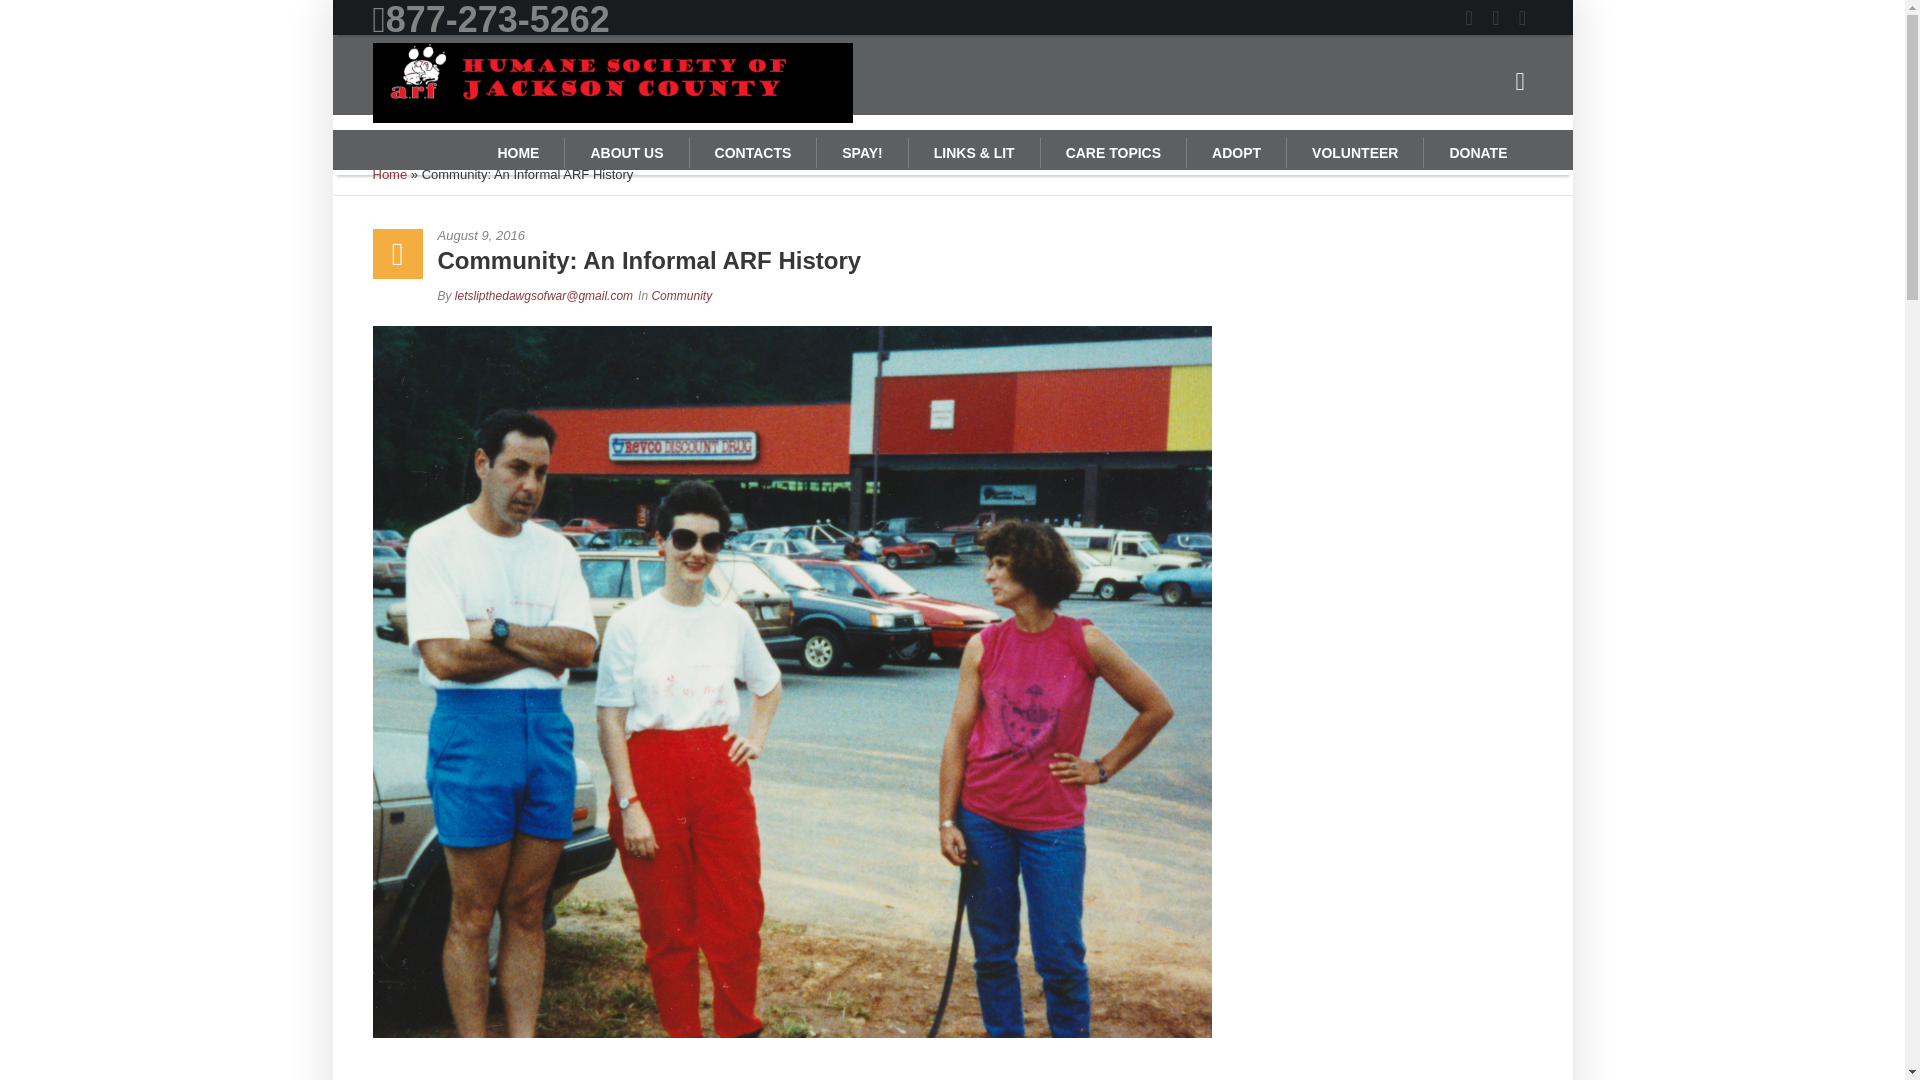 The width and height of the screenshot is (1920, 1080). I want to click on Home, so click(390, 174).